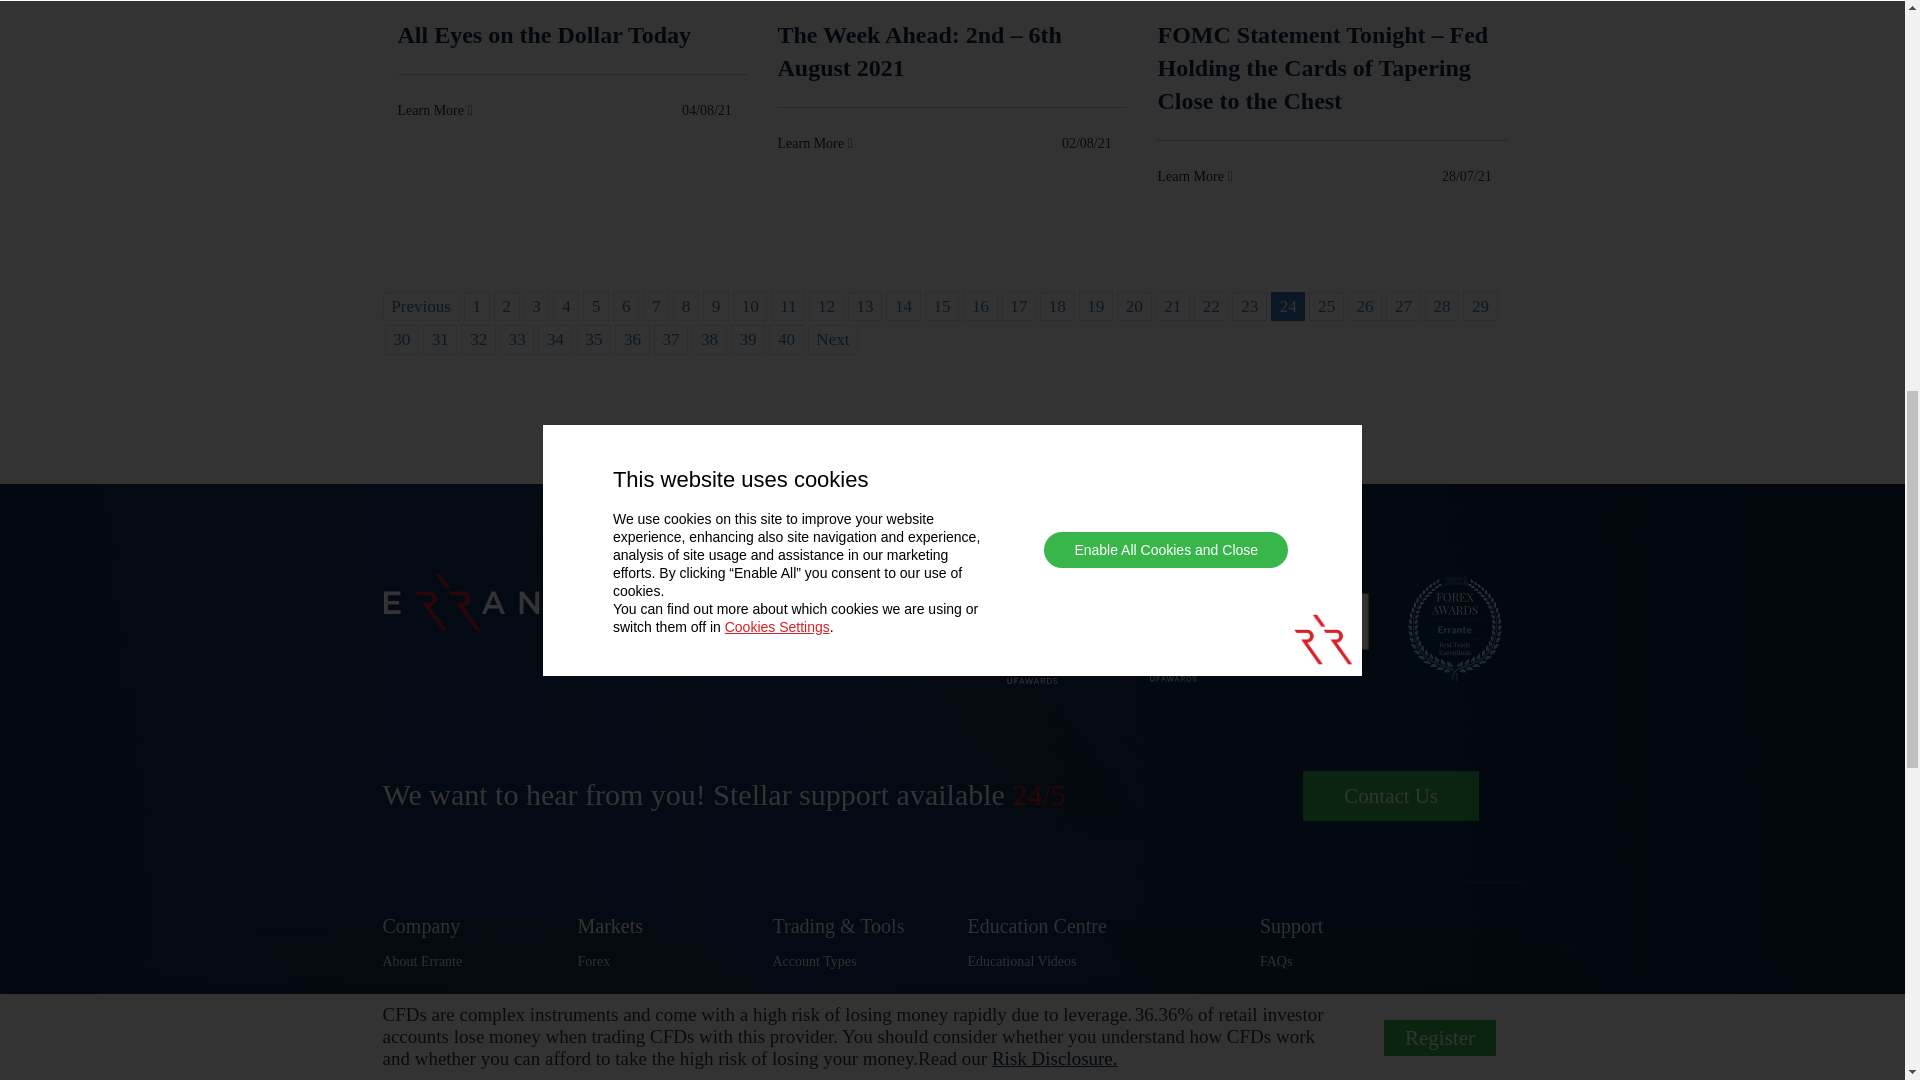  What do you see at coordinates (902, 306) in the screenshot?
I see `14` at bounding box center [902, 306].